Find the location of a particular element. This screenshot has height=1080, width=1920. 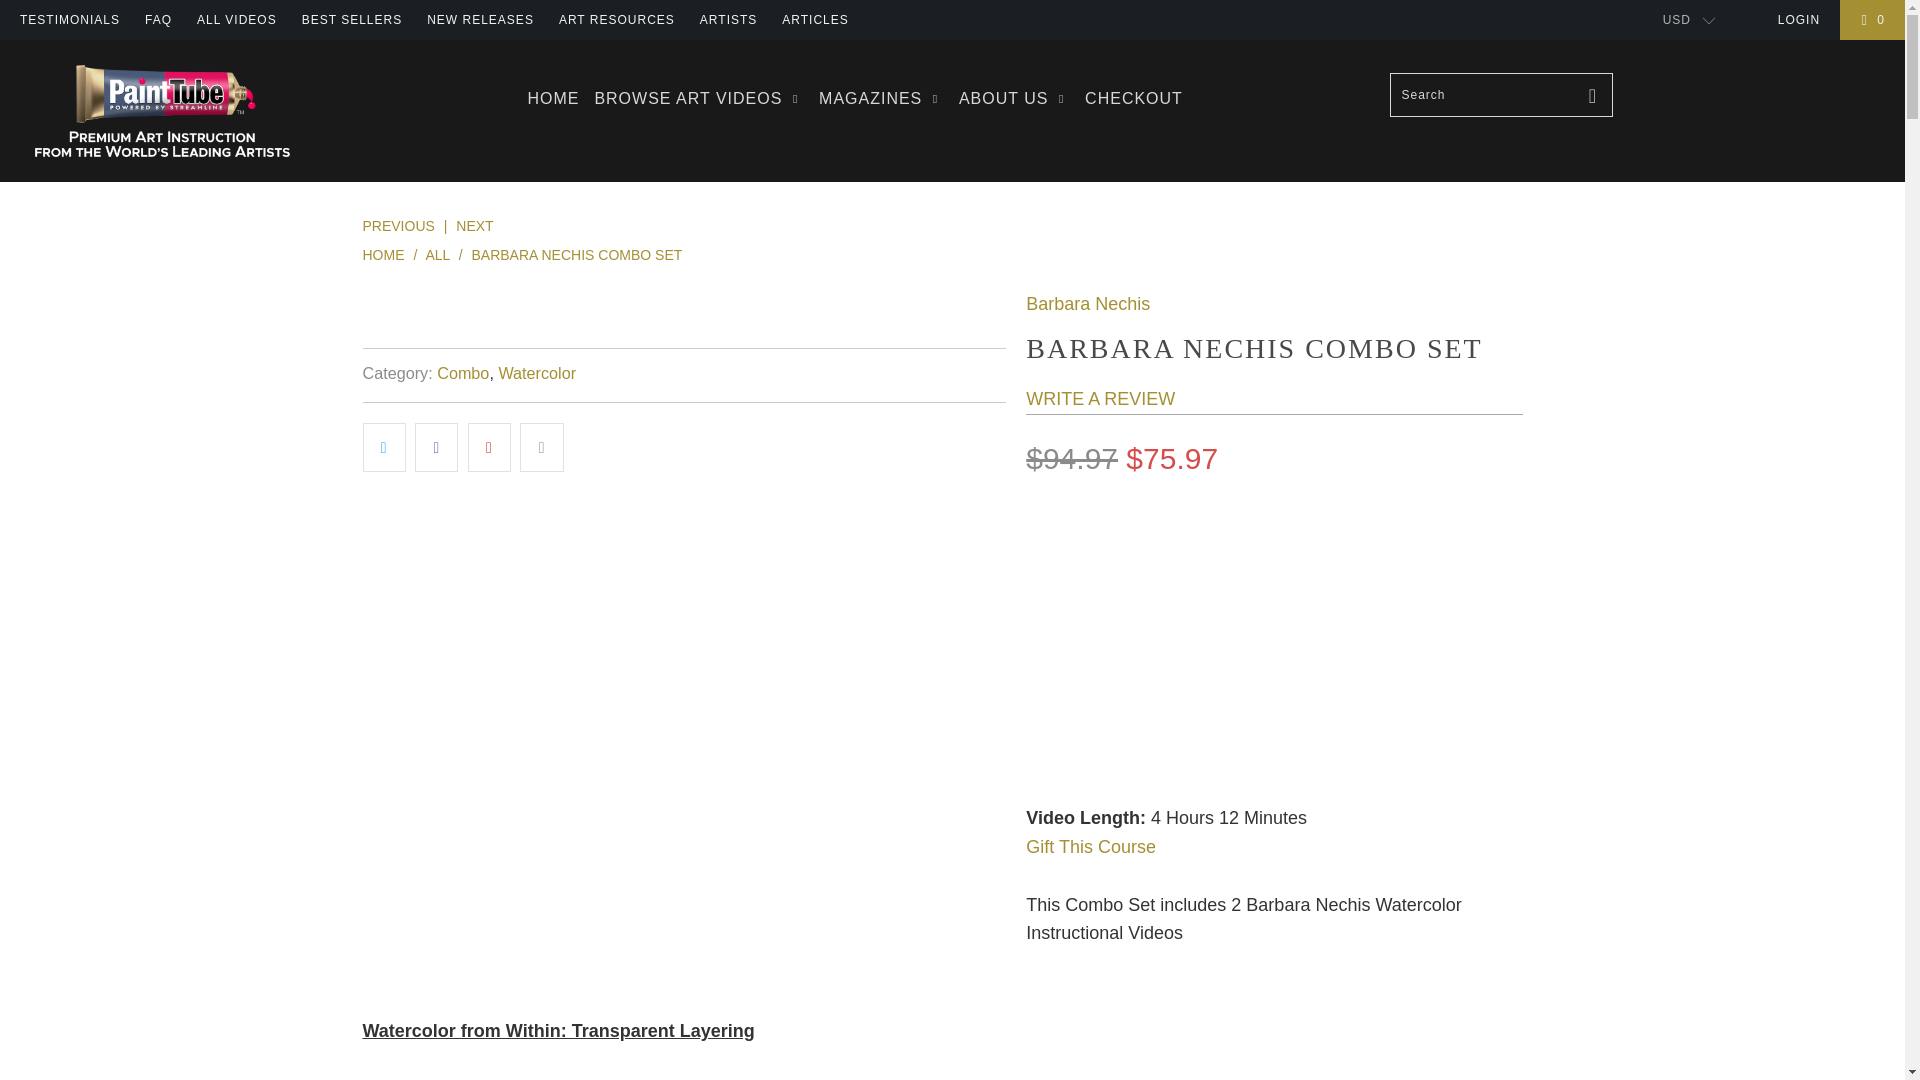

My Account  is located at coordinates (1798, 20).